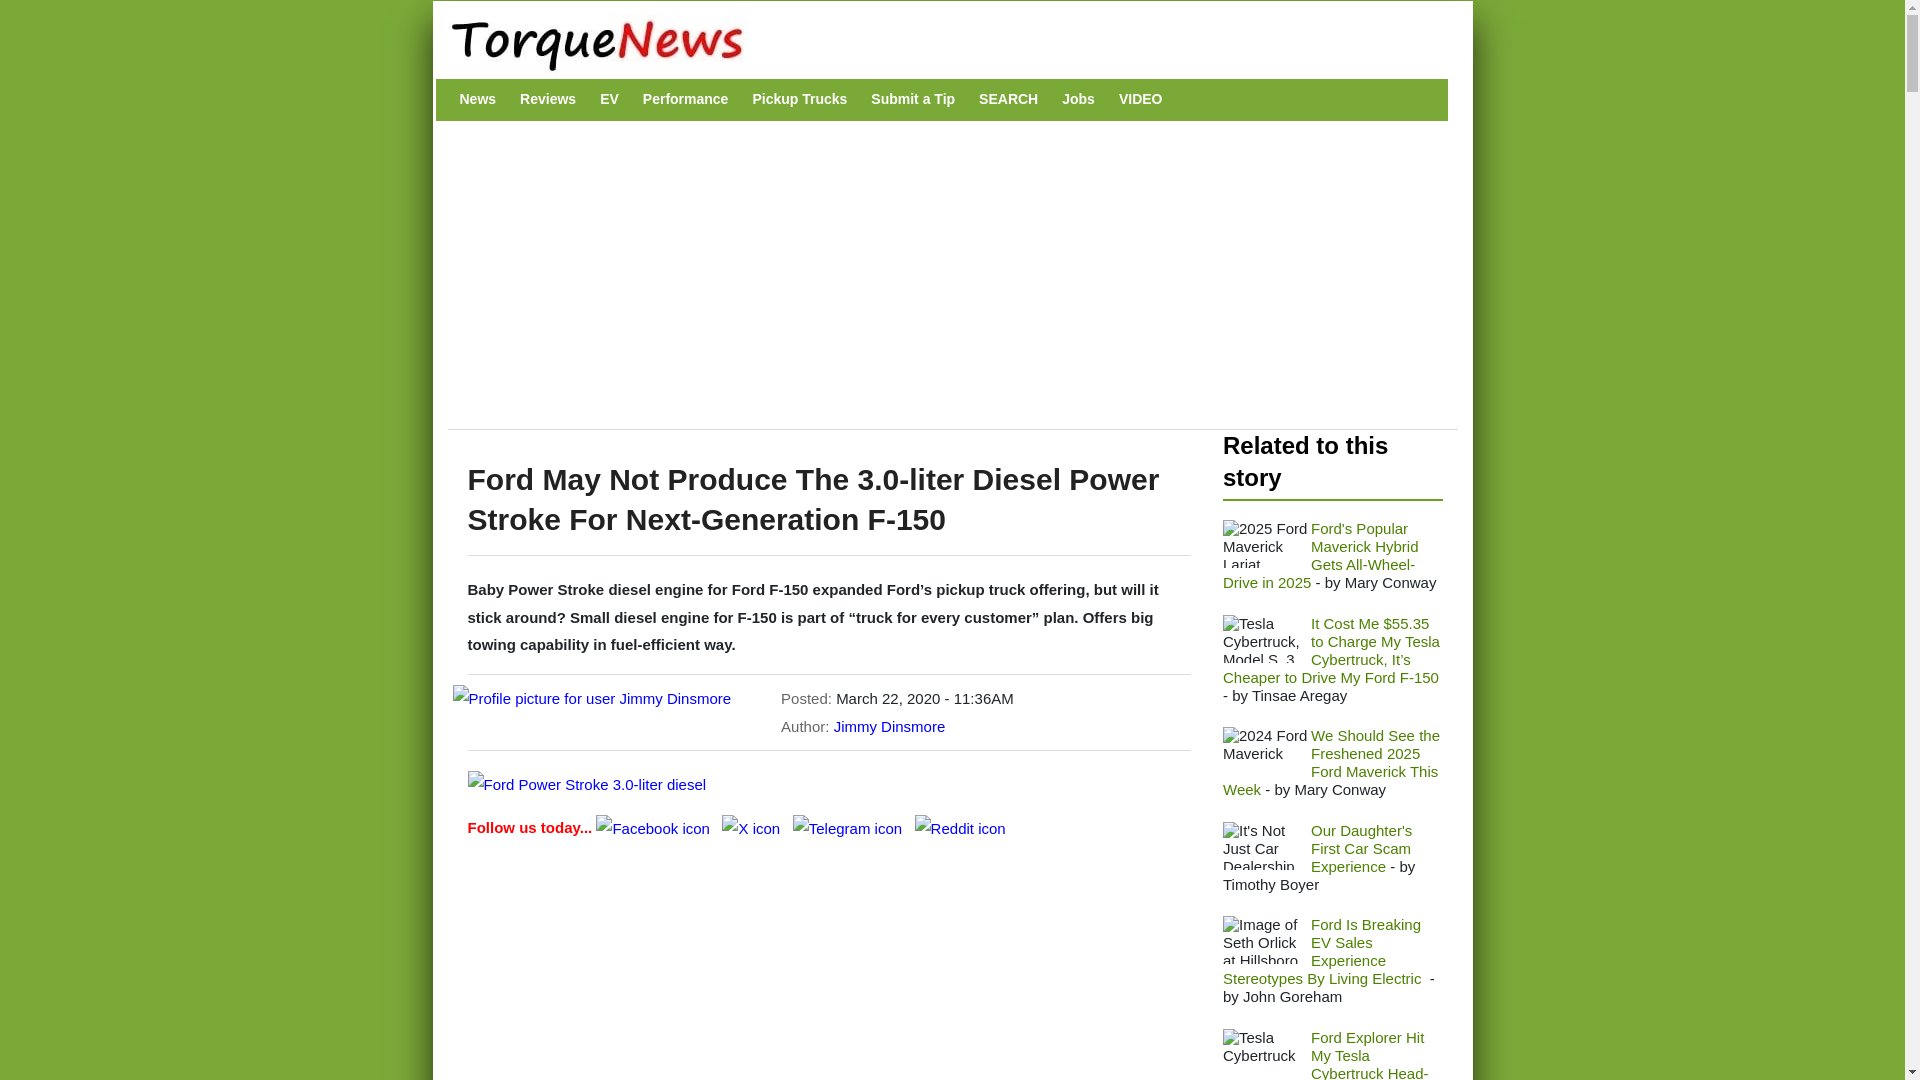  What do you see at coordinates (849, 826) in the screenshot?
I see `Join us on Telegram!` at bounding box center [849, 826].